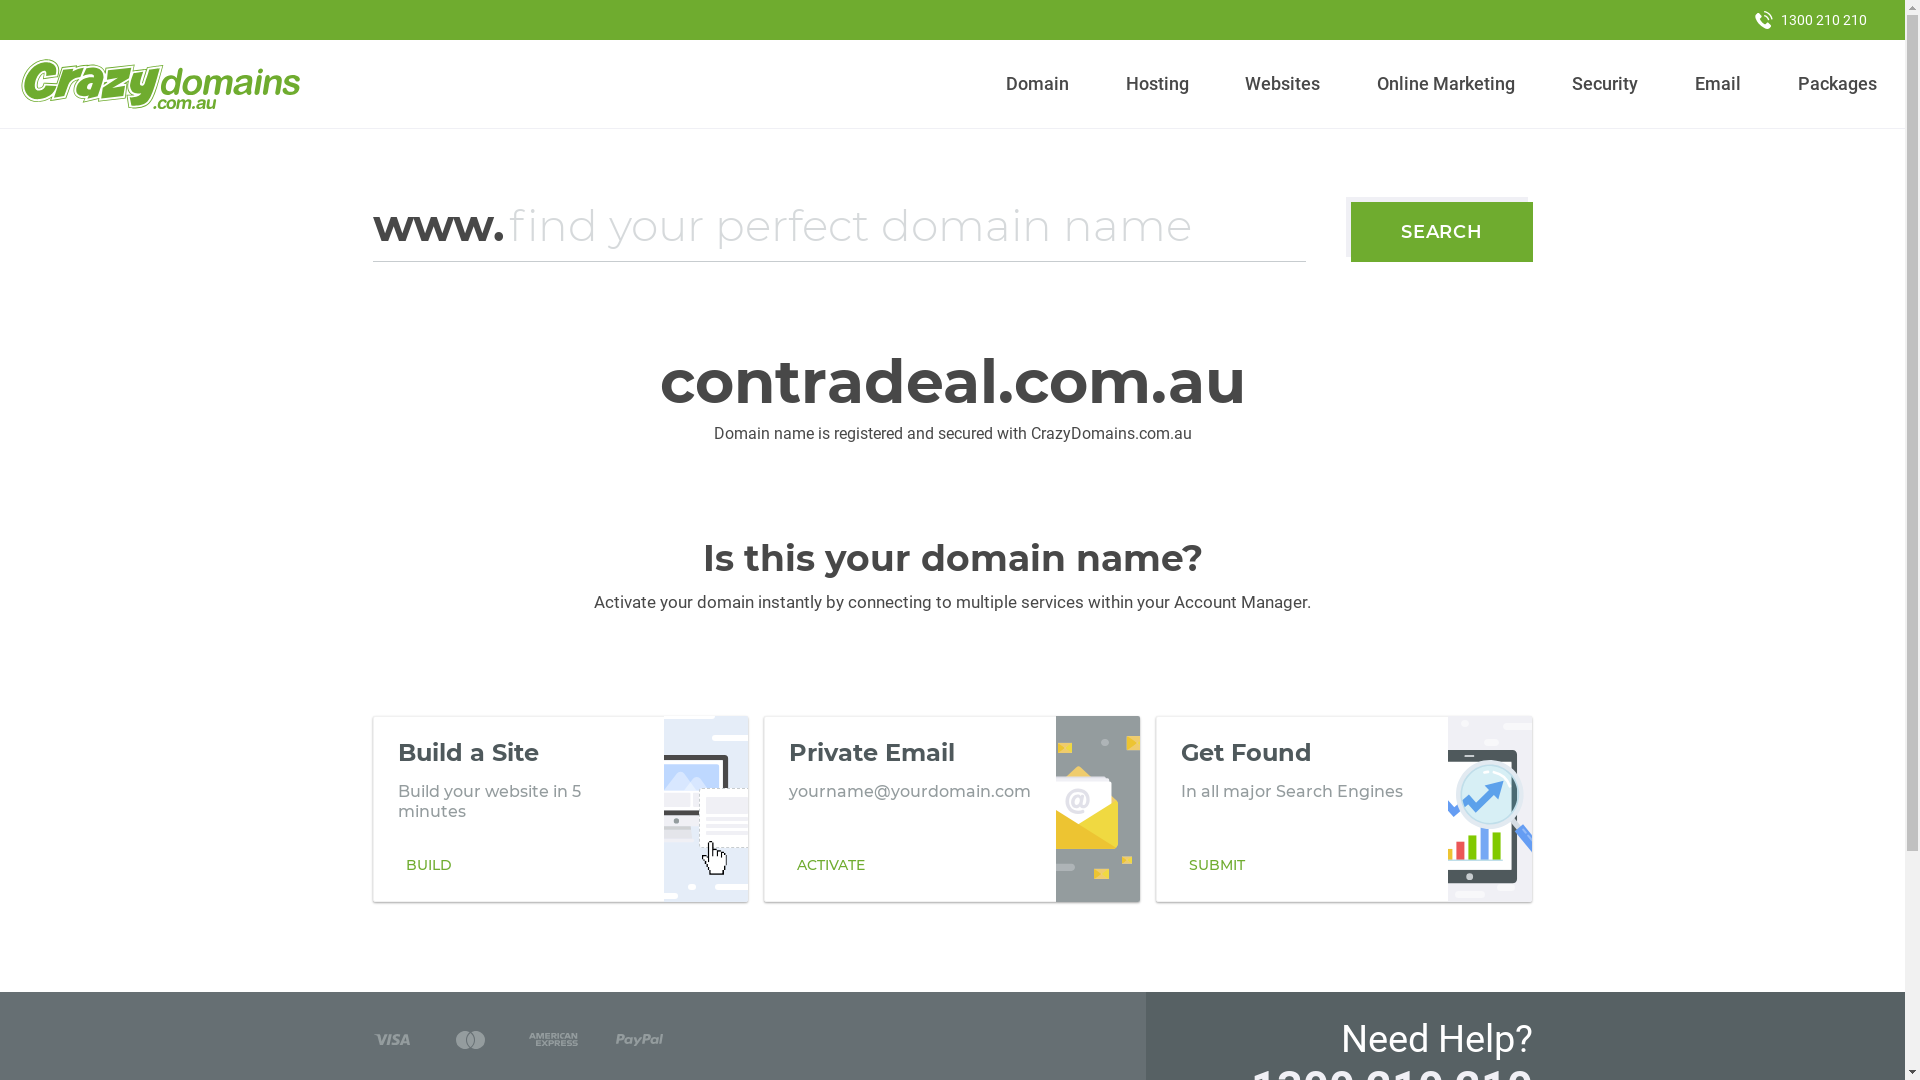 This screenshot has width=1920, height=1080. I want to click on Online Marketing, so click(1446, 84).